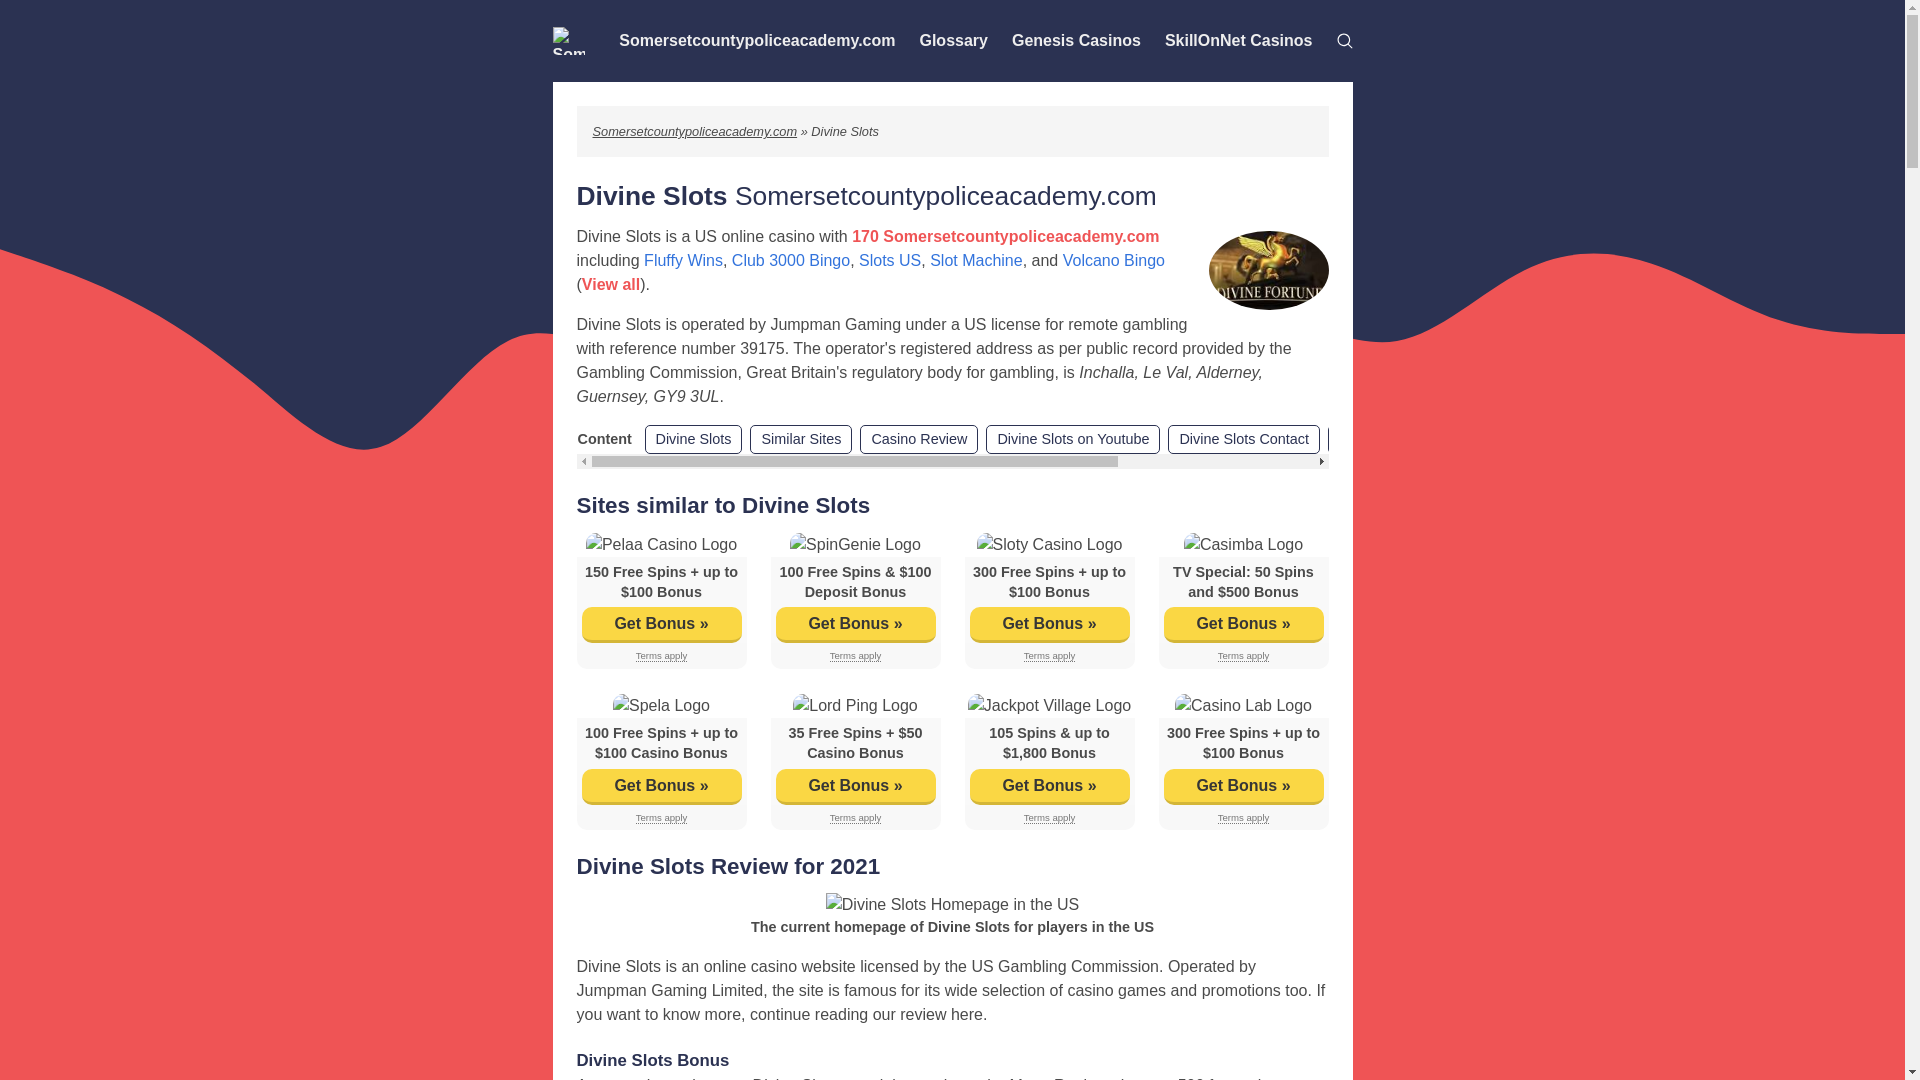 This screenshot has width=1920, height=1080. I want to click on Divine Slots Homepage in the US, so click(952, 904).